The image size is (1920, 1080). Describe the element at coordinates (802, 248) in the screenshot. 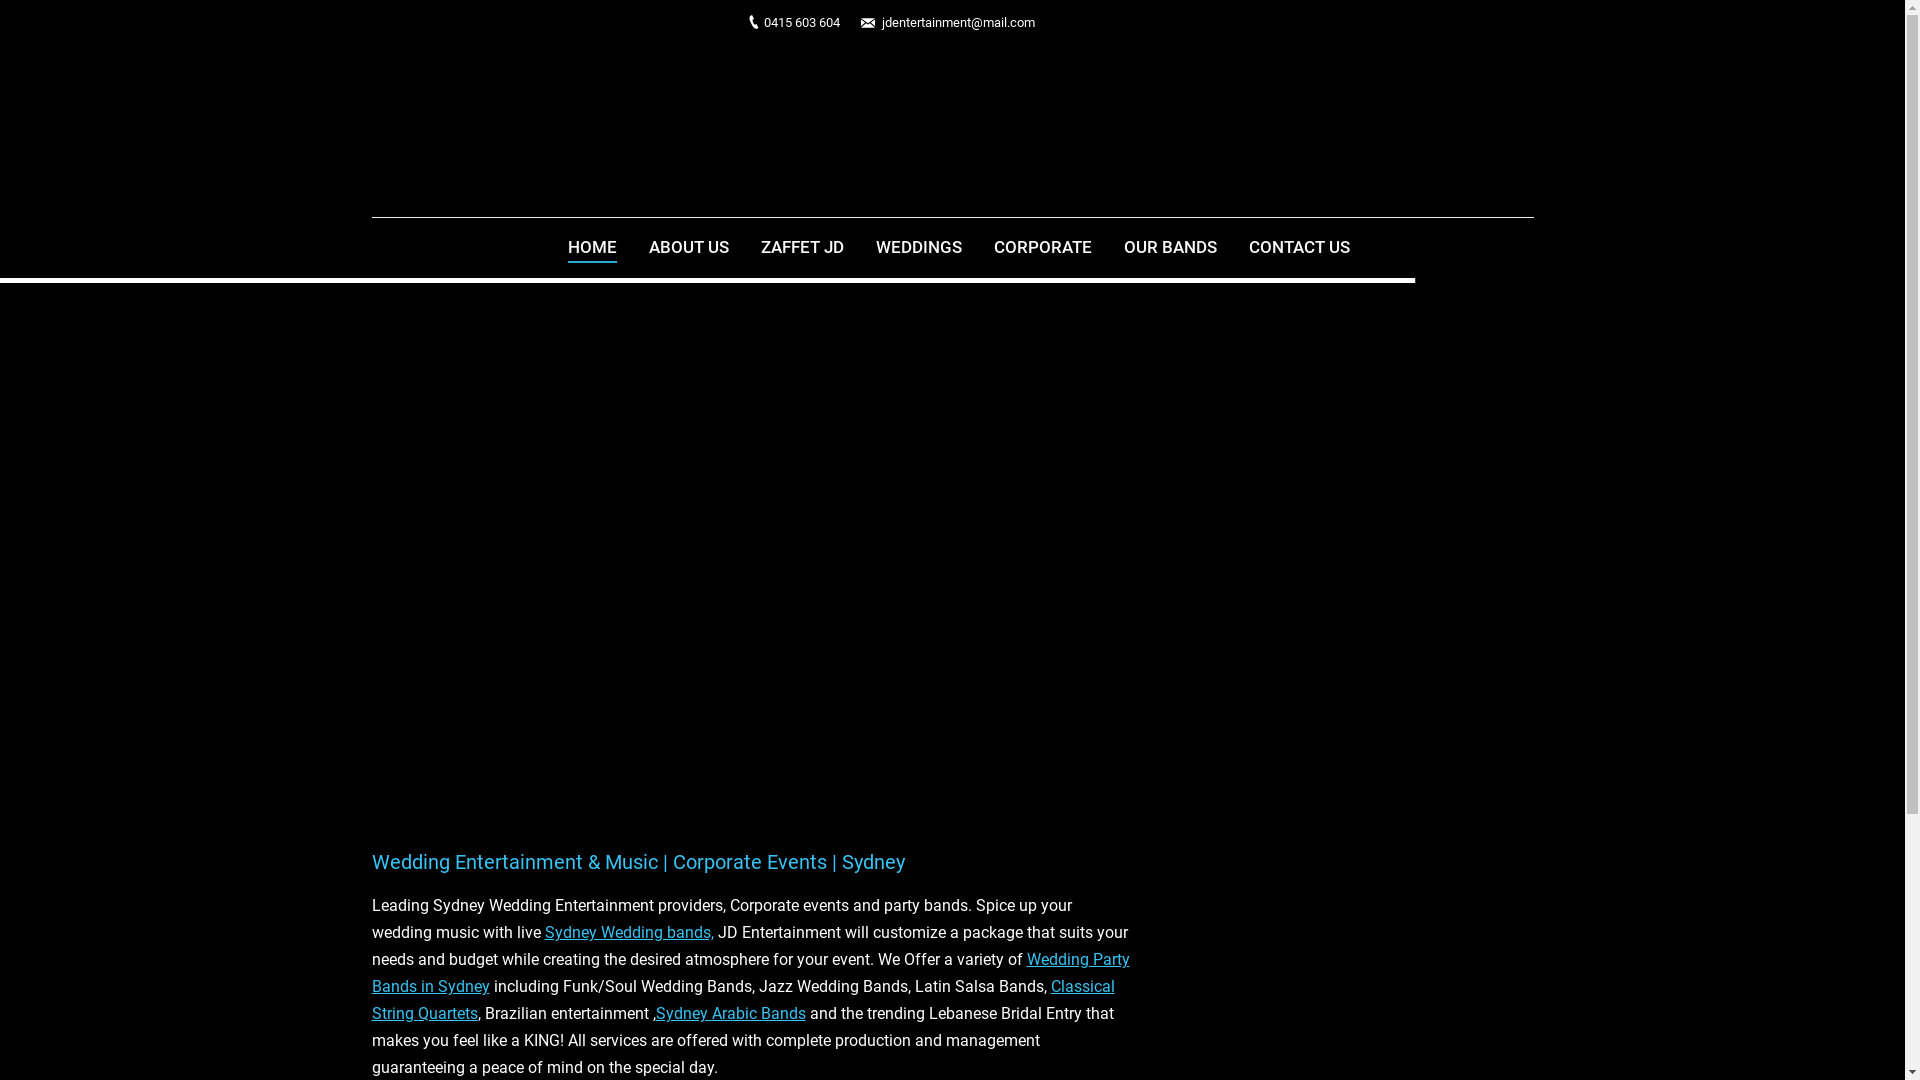

I see `ZAFFET JD` at that location.